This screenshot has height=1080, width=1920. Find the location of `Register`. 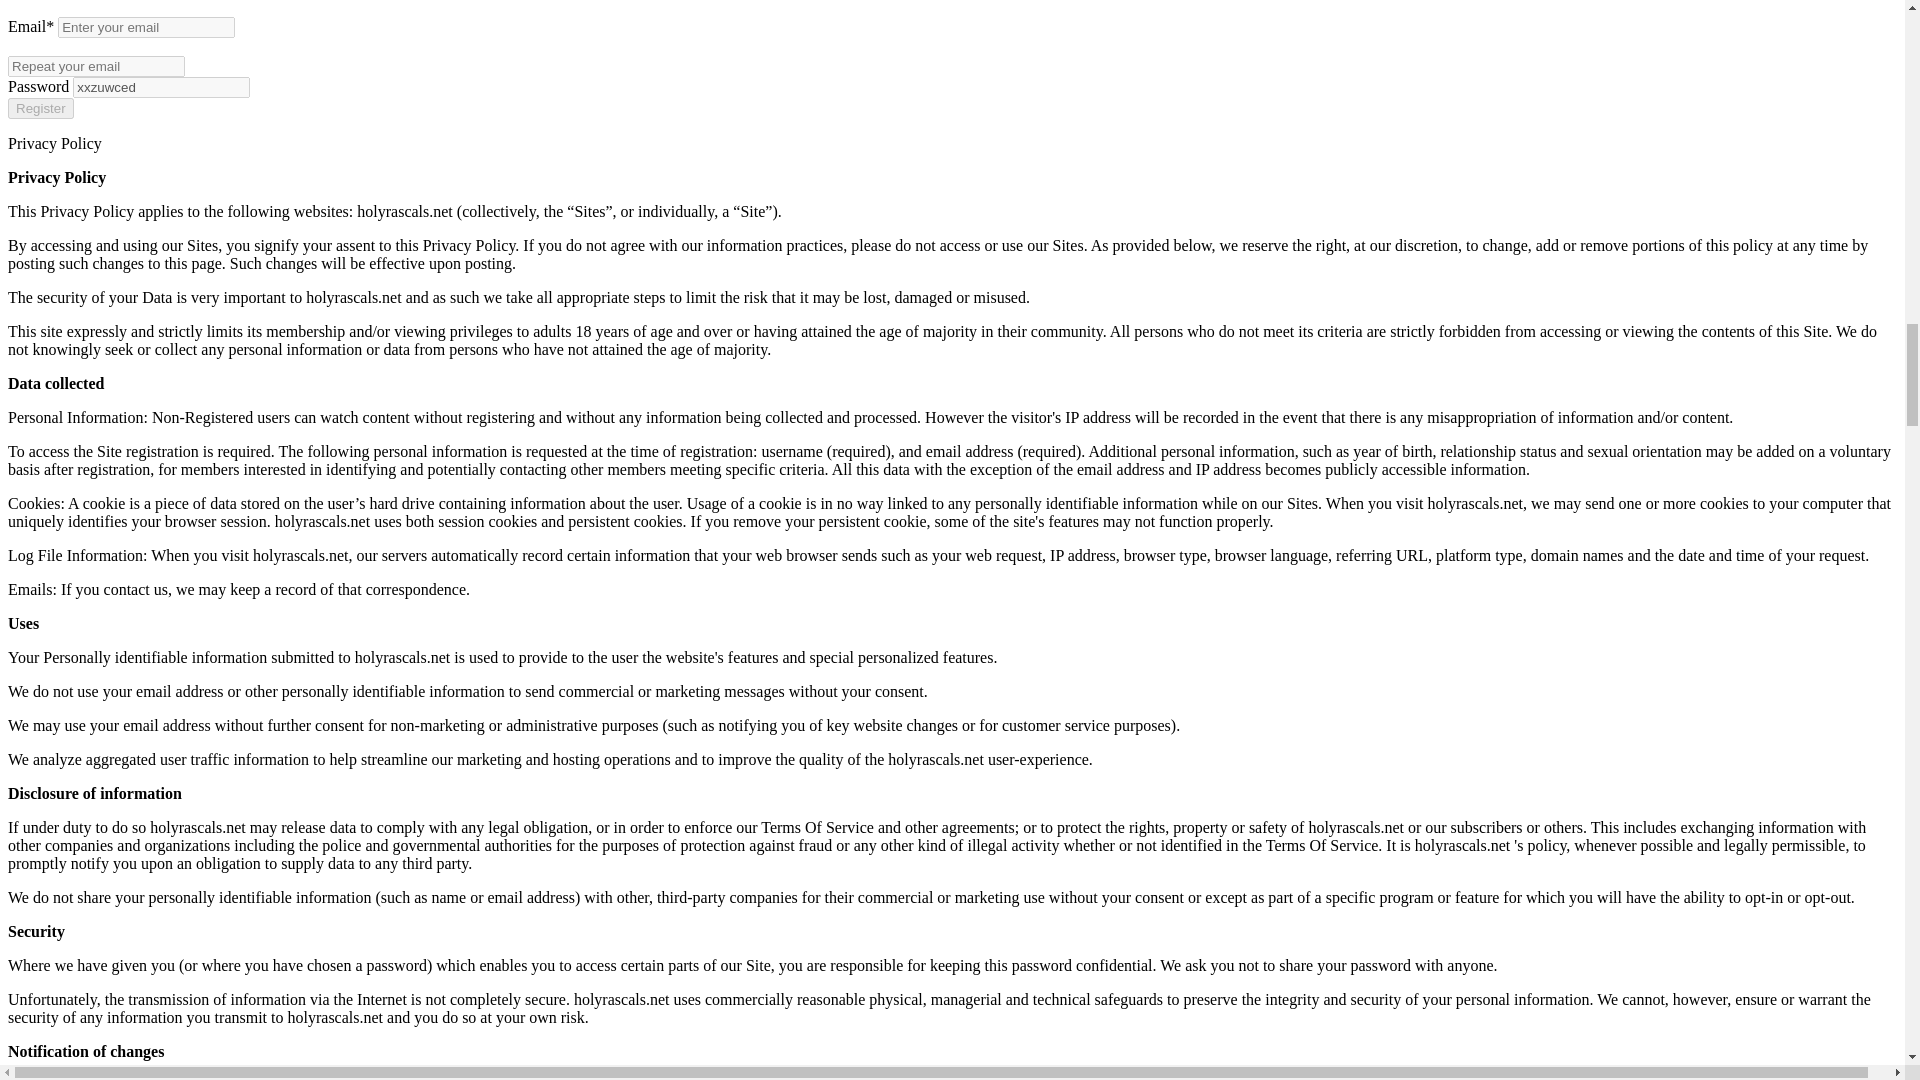

Register is located at coordinates (40, 108).